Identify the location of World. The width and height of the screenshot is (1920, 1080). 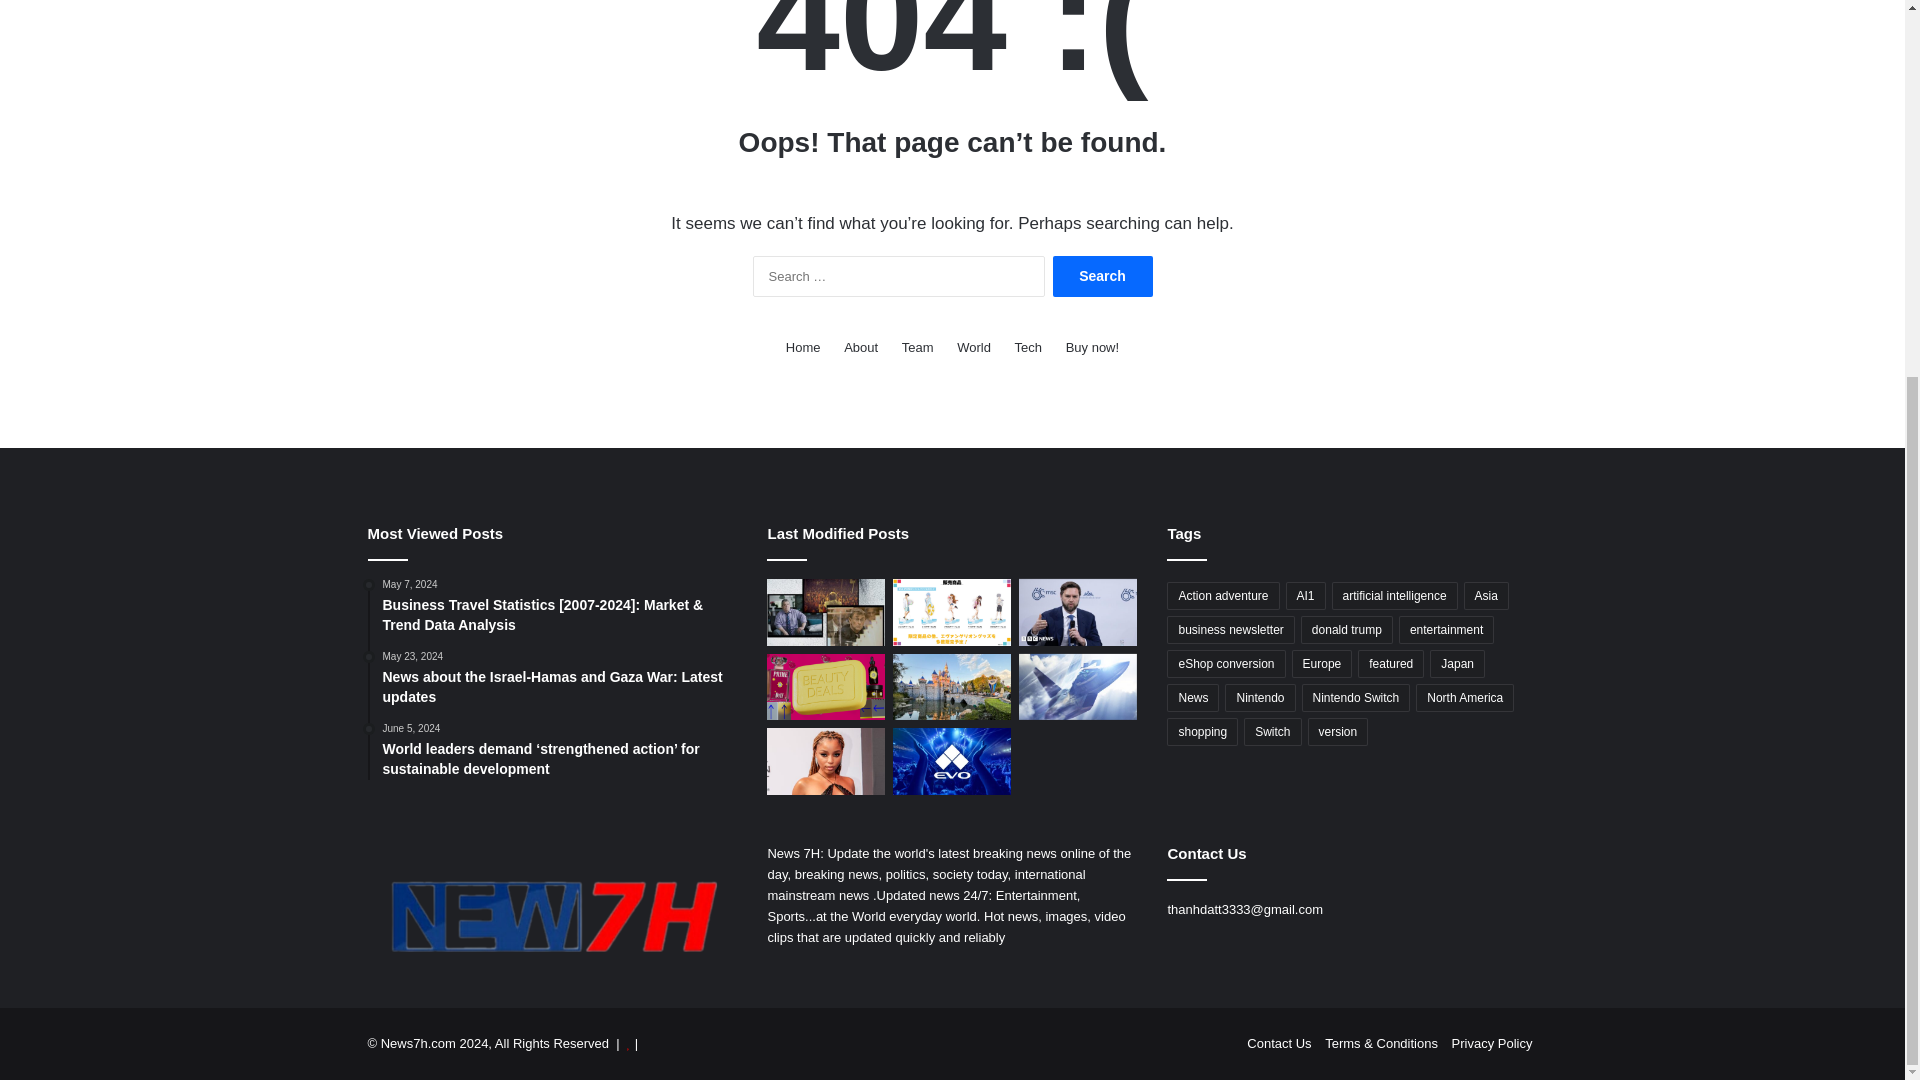
(973, 346).